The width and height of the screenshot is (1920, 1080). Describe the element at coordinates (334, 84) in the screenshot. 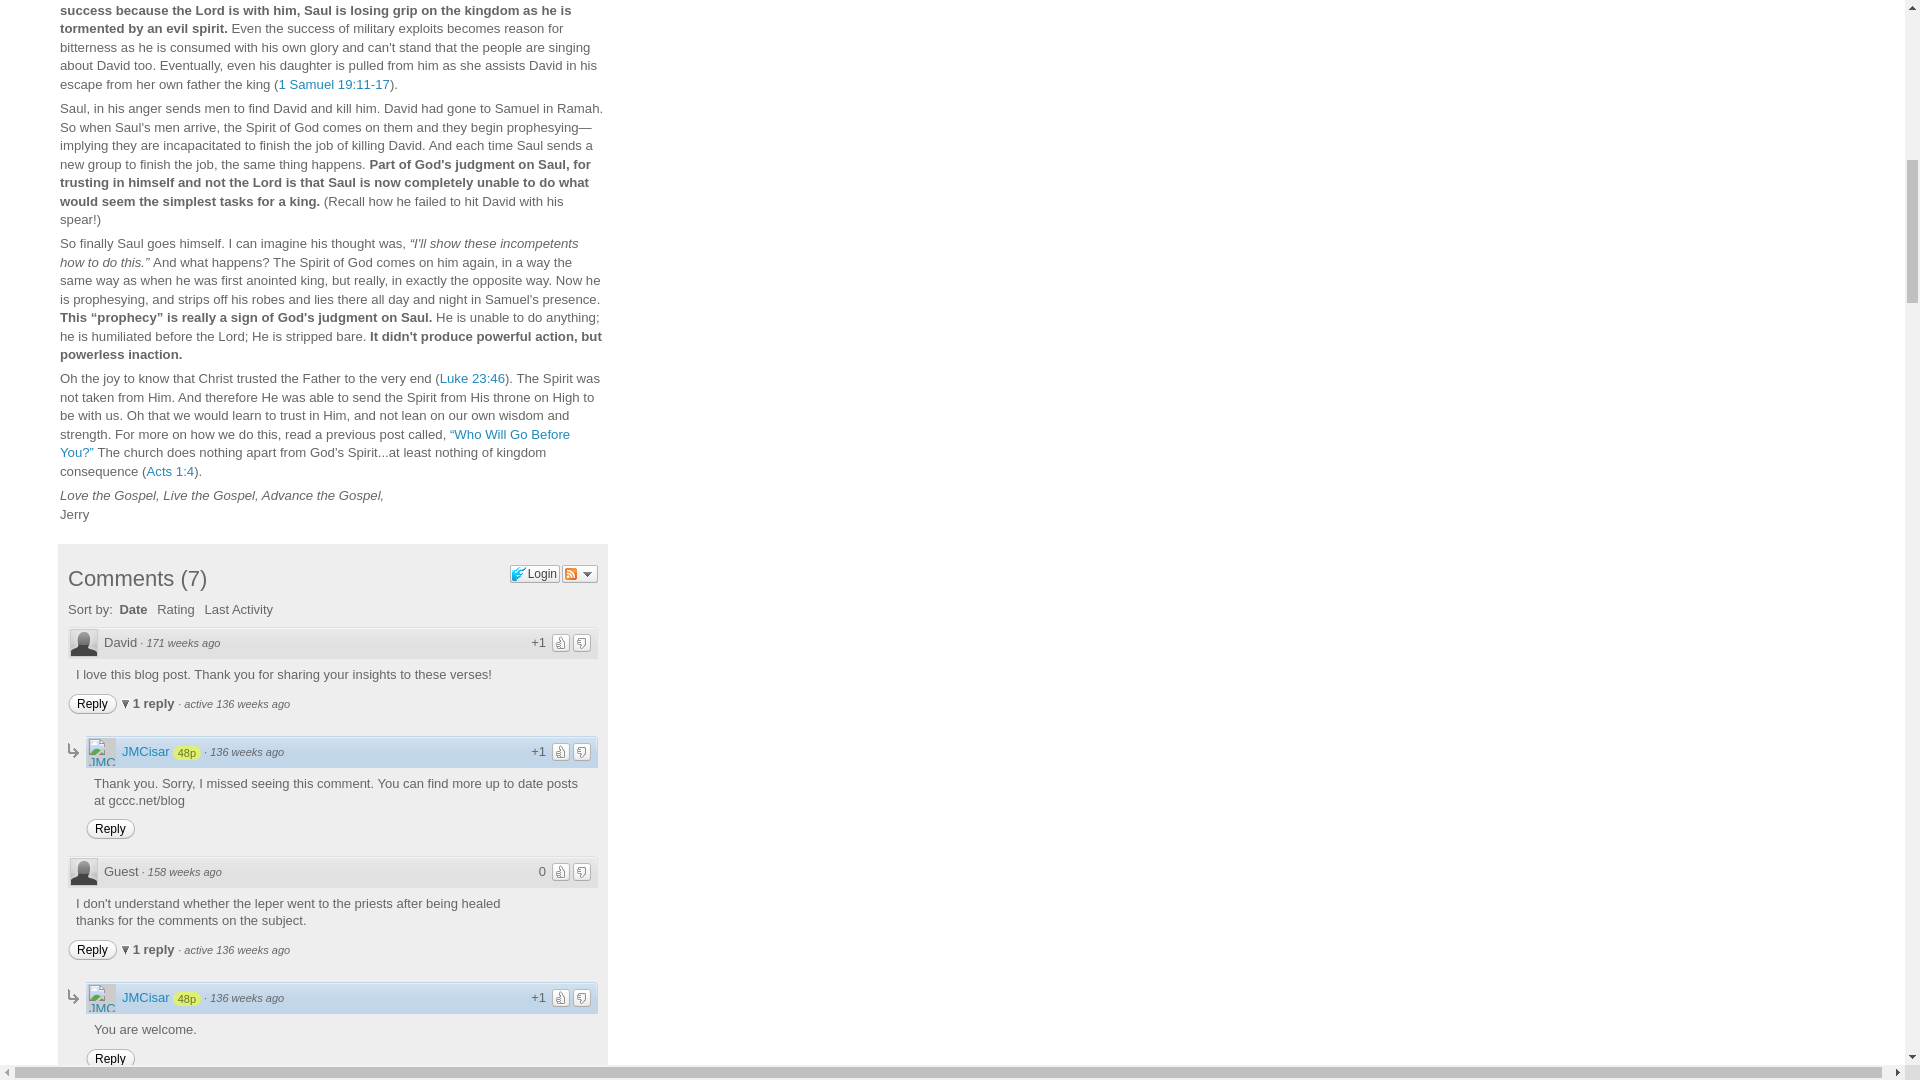

I see `1 Samuel 19:11-17` at that location.